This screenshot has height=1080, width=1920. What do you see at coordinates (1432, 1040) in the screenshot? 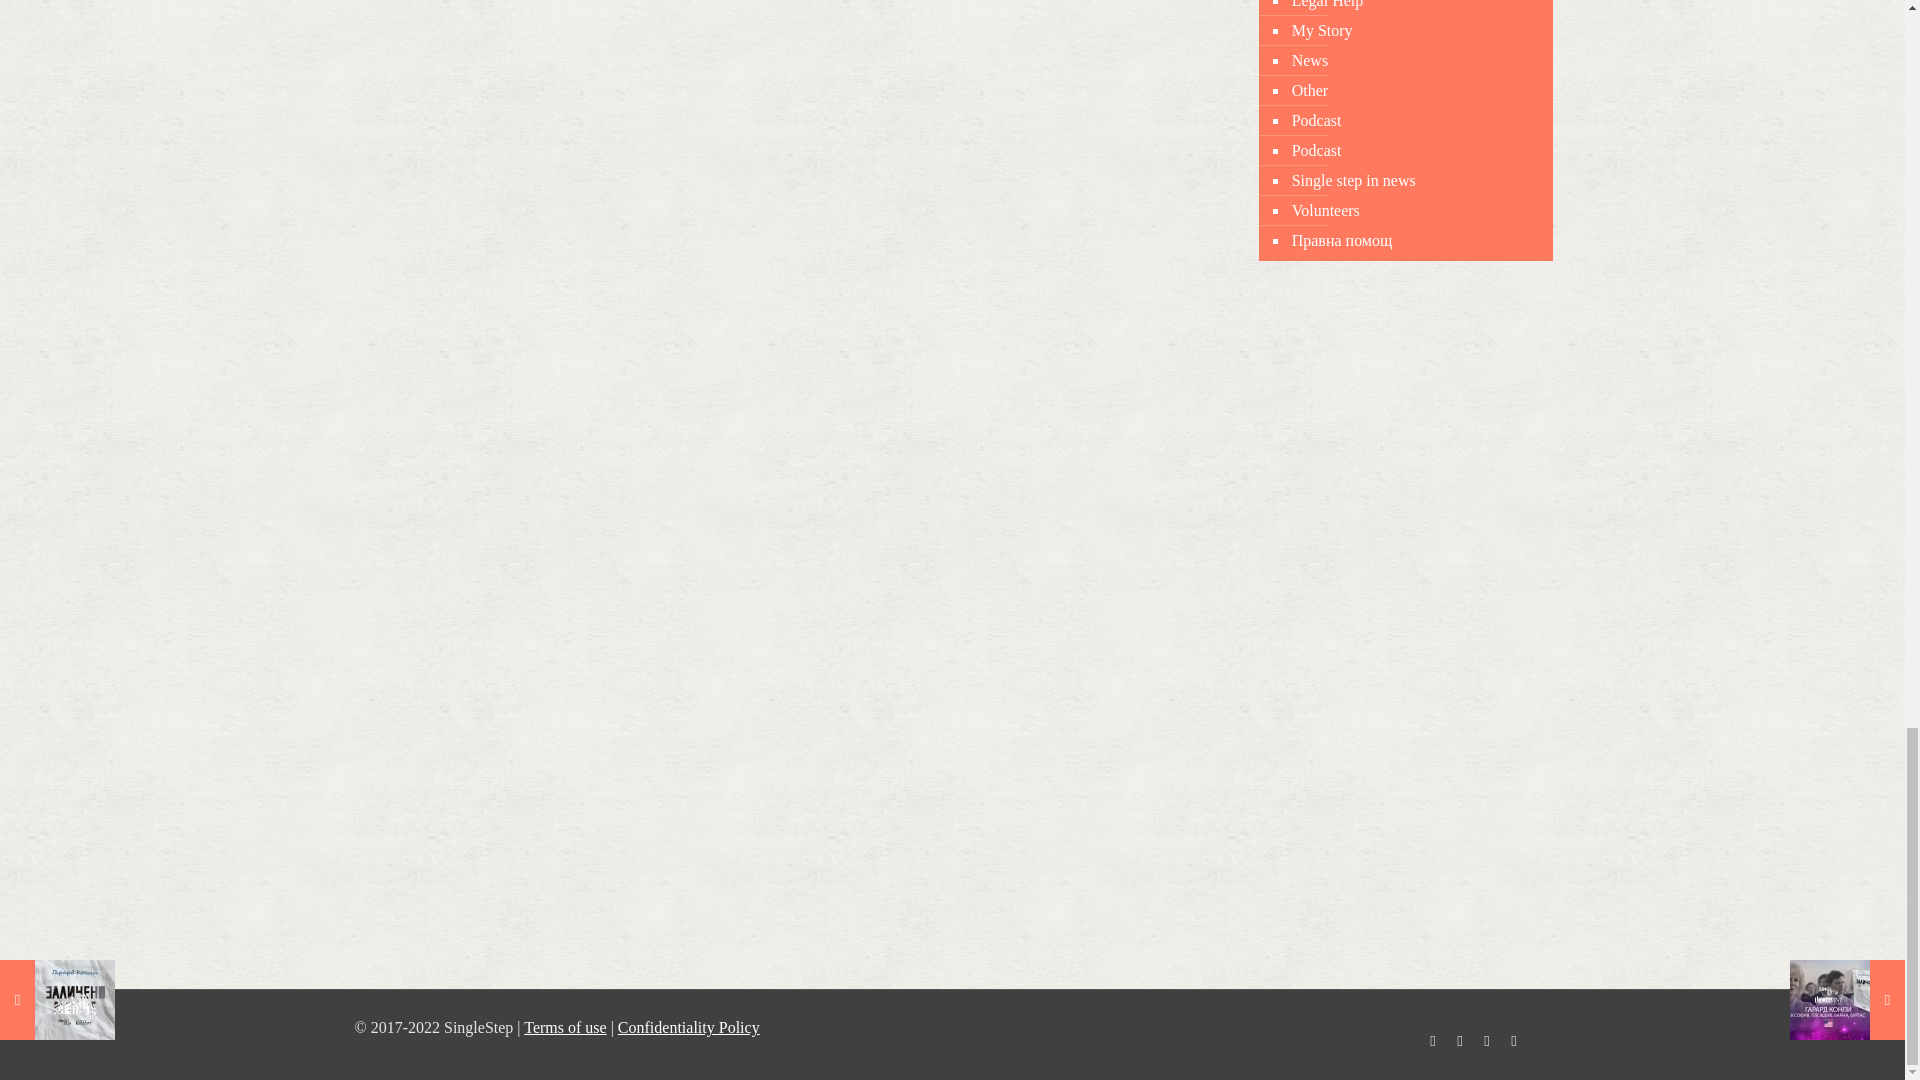
I see `Facebook` at bounding box center [1432, 1040].